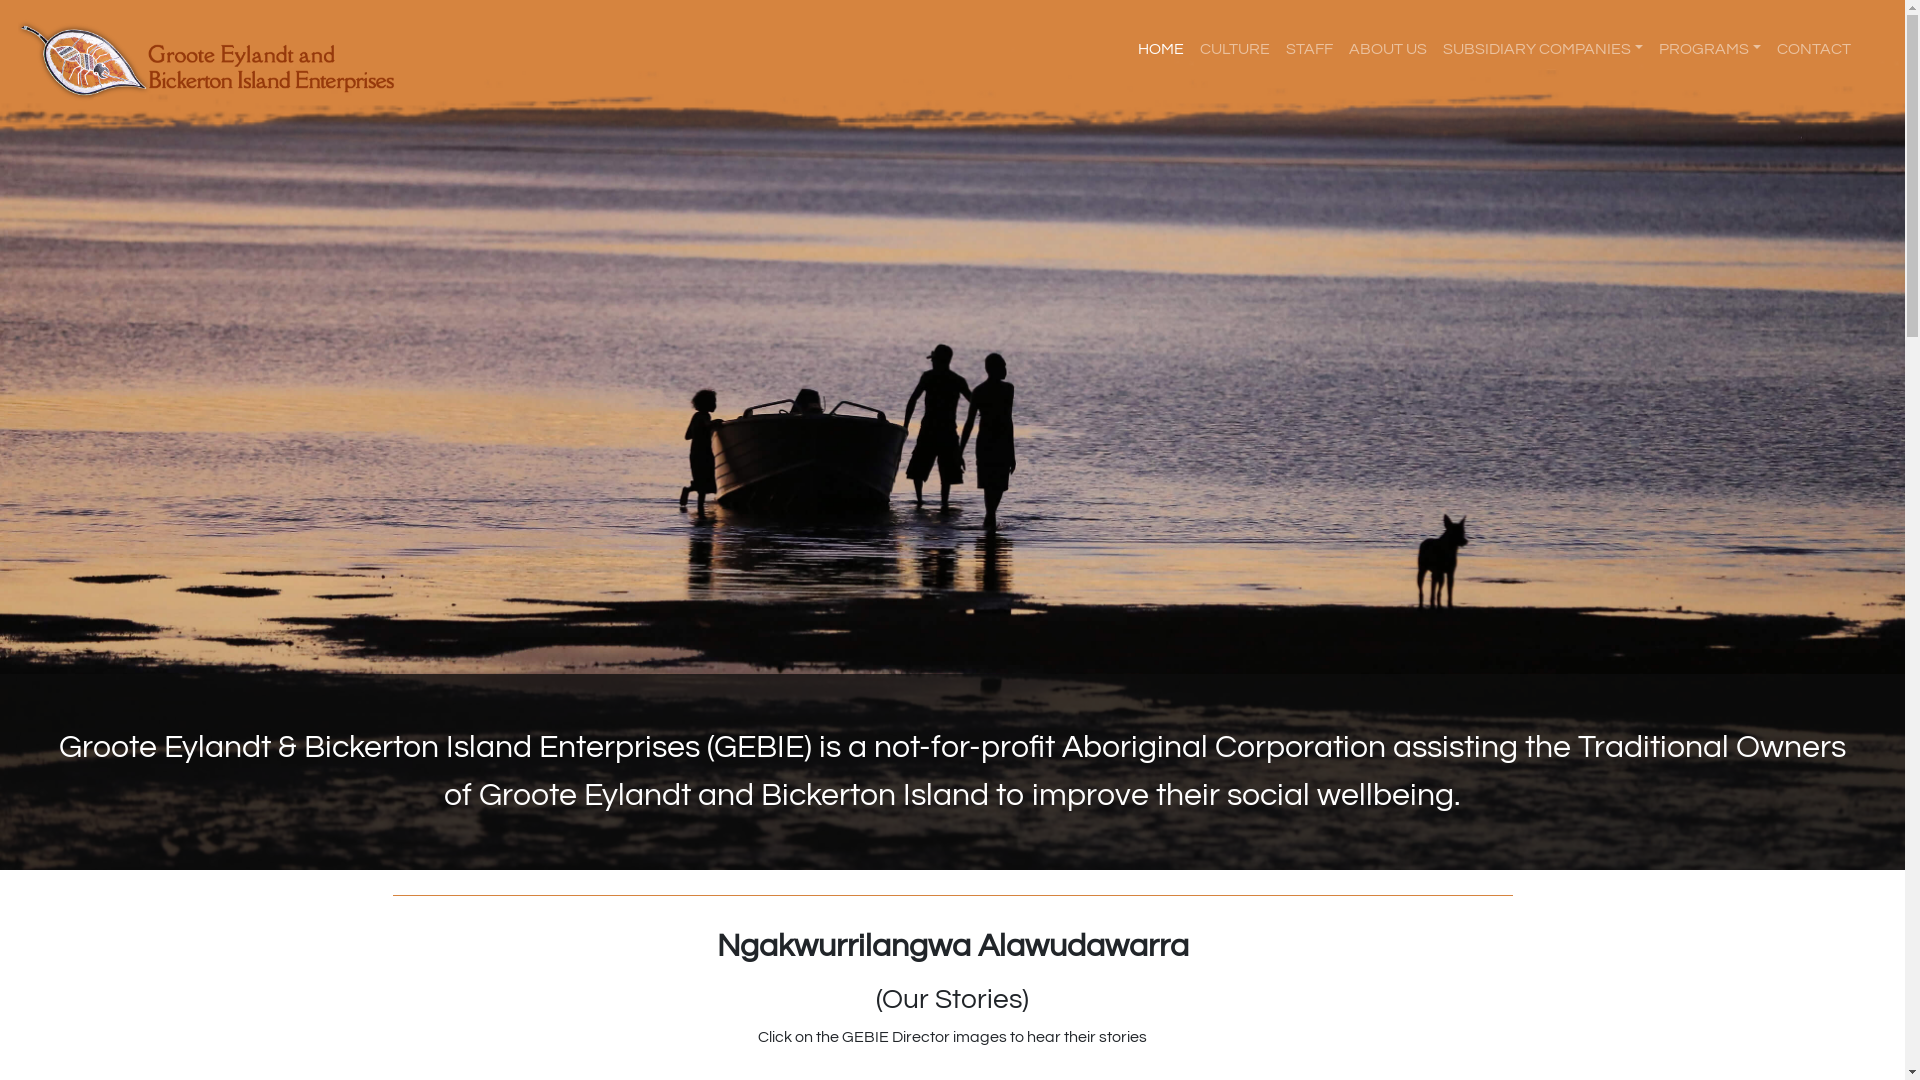 Image resolution: width=1920 pixels, height=1080 pixels. Describe the element at coordinates (1814, 48) in the screenshot. I see `CONTACT` at that location.